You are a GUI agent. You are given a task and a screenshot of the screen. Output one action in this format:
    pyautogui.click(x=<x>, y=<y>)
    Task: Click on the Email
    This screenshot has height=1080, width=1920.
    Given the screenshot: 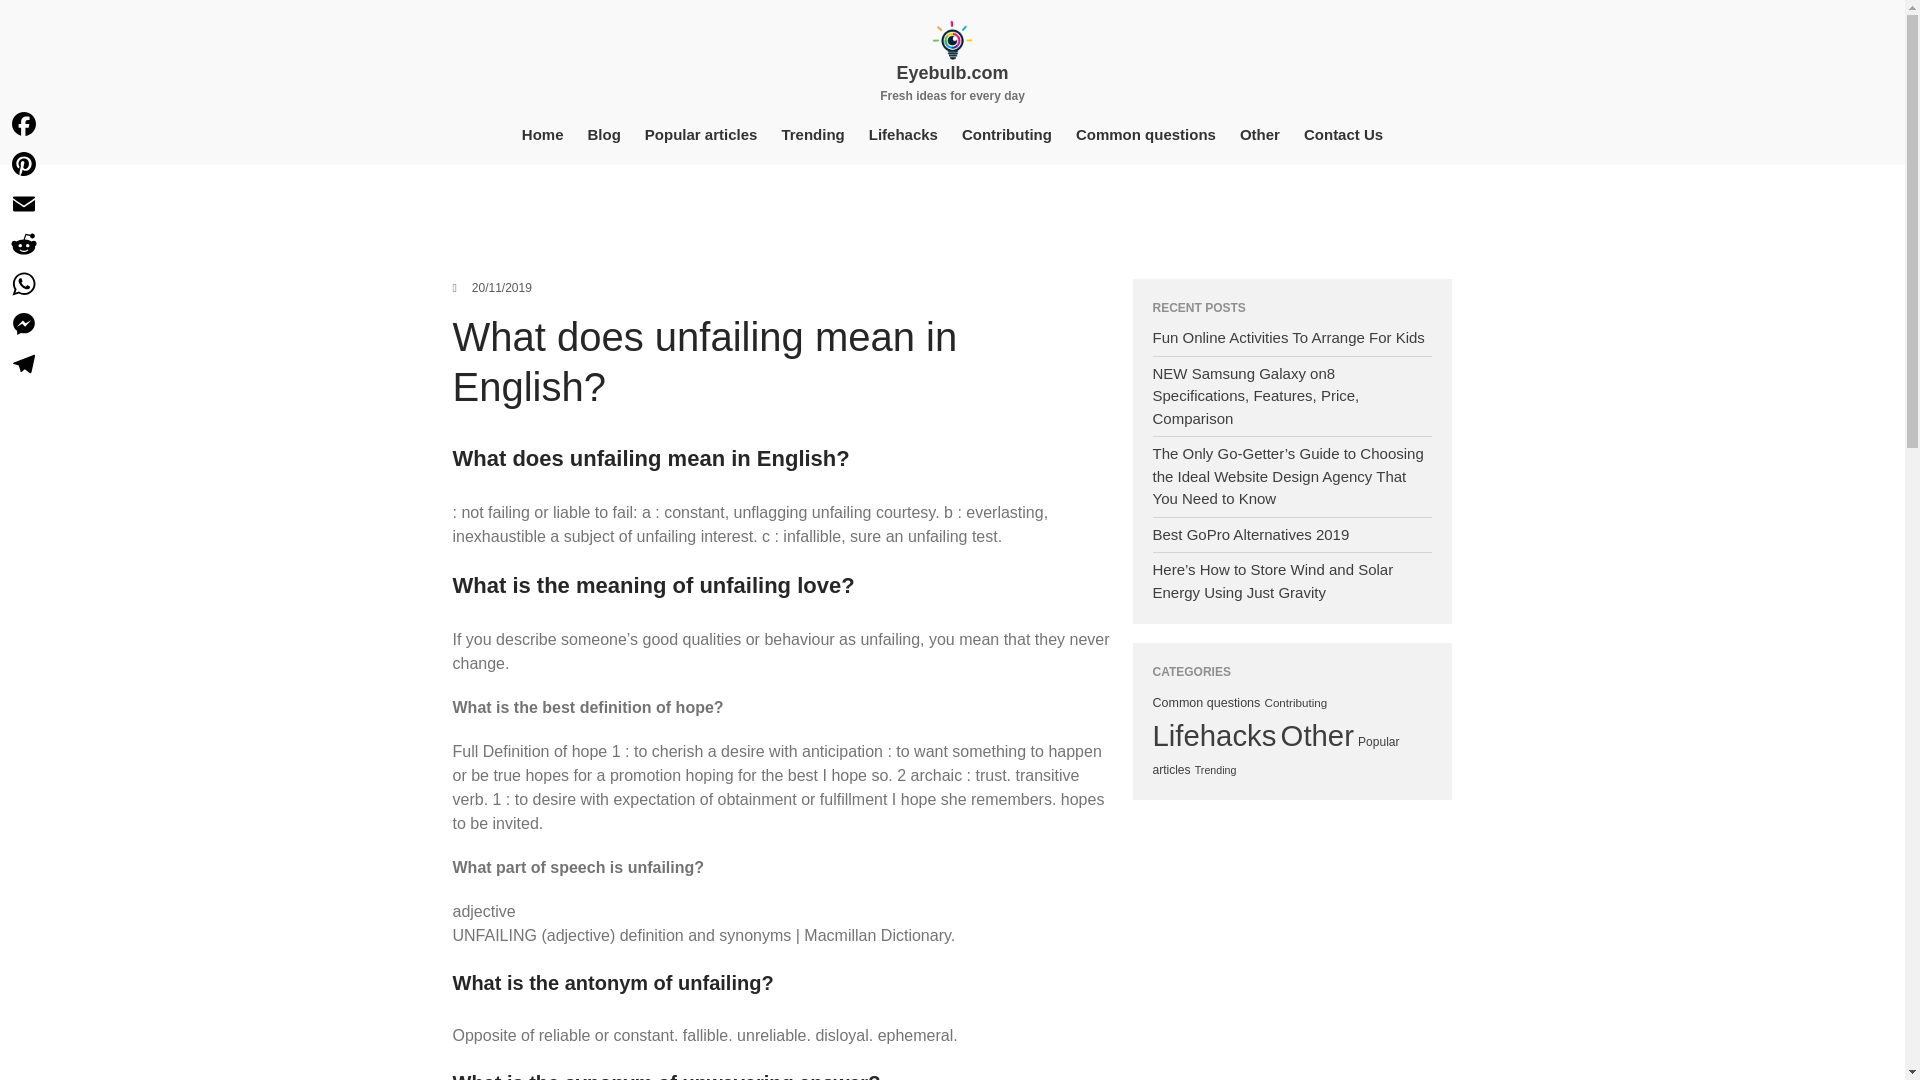 What is the action you would take?
    pyautogui.click(x=24, y=203)
    